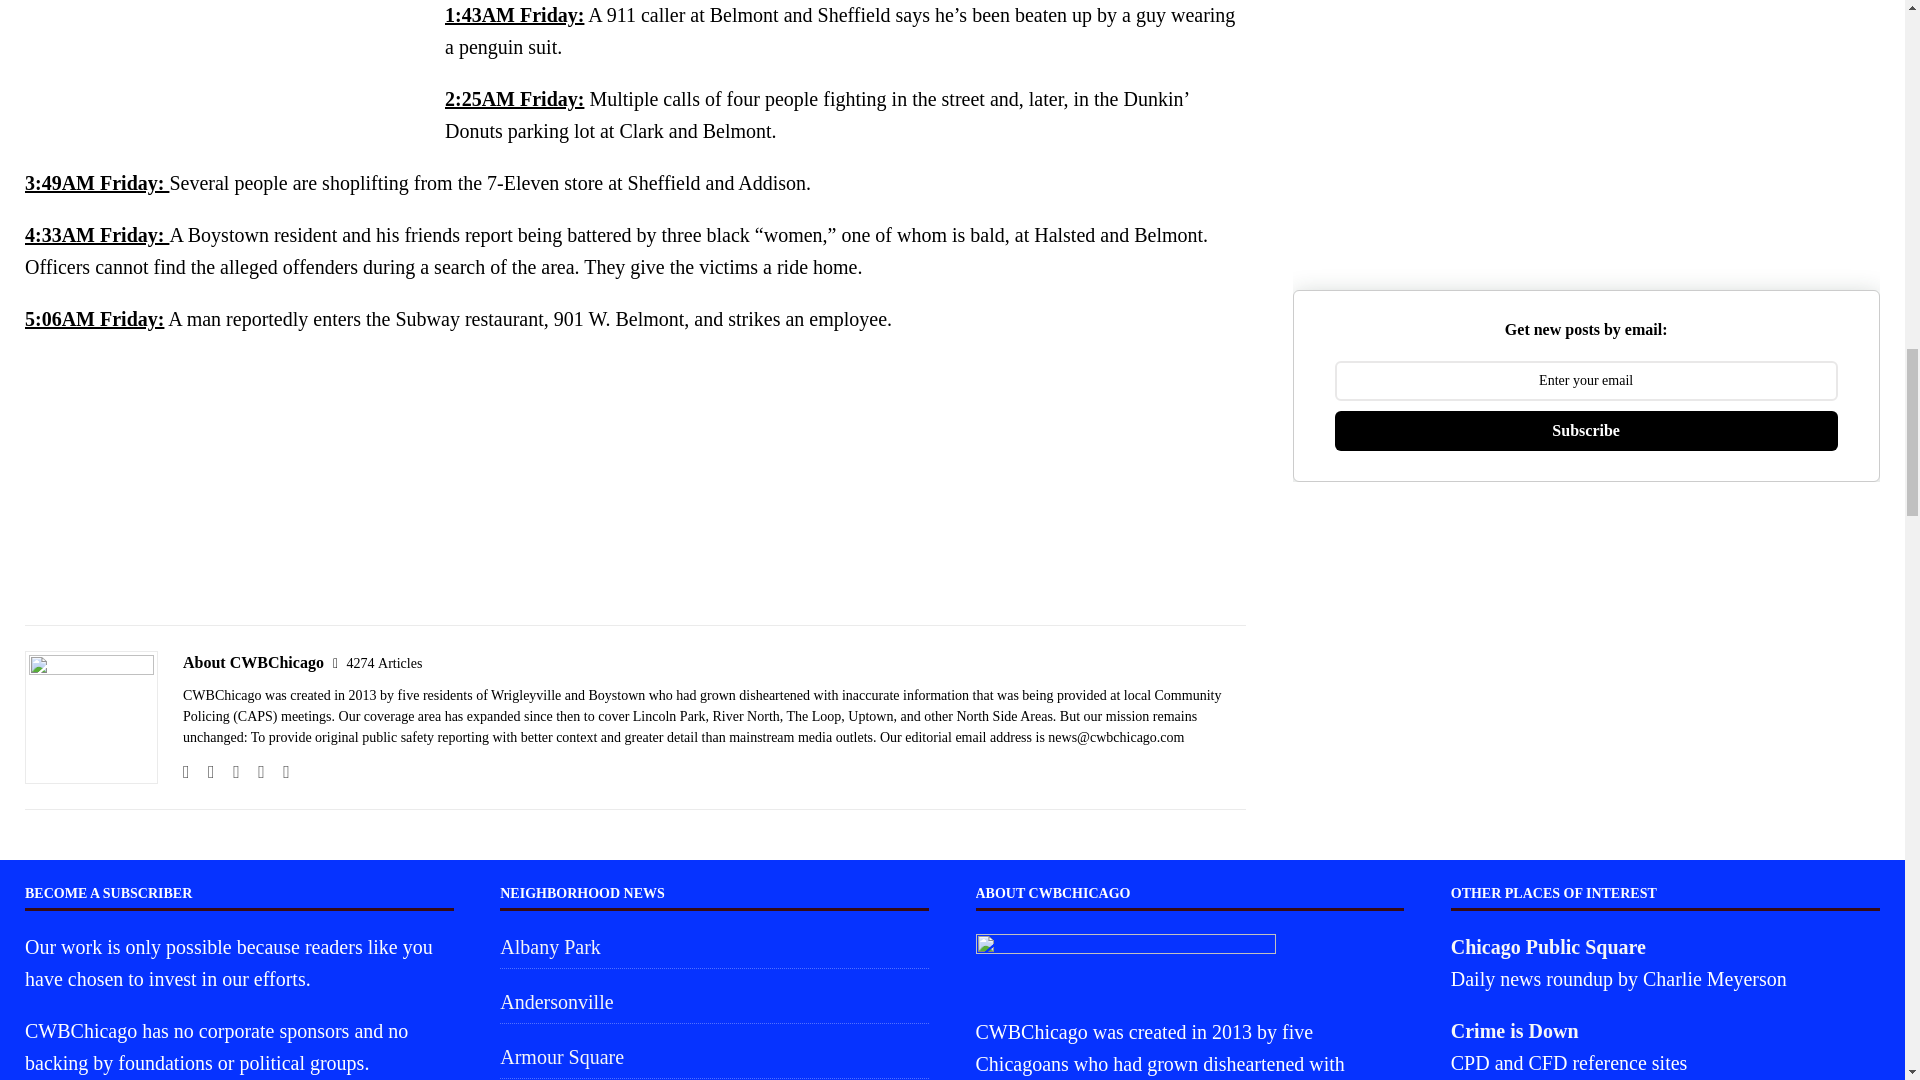 Image resolution: width=1920 pixels, height=1080 pixels. What do you see at coordinates (384, 662) in the screenshot?
I see `More articles written by CWBChicago'` at bounding box center [384, 662].